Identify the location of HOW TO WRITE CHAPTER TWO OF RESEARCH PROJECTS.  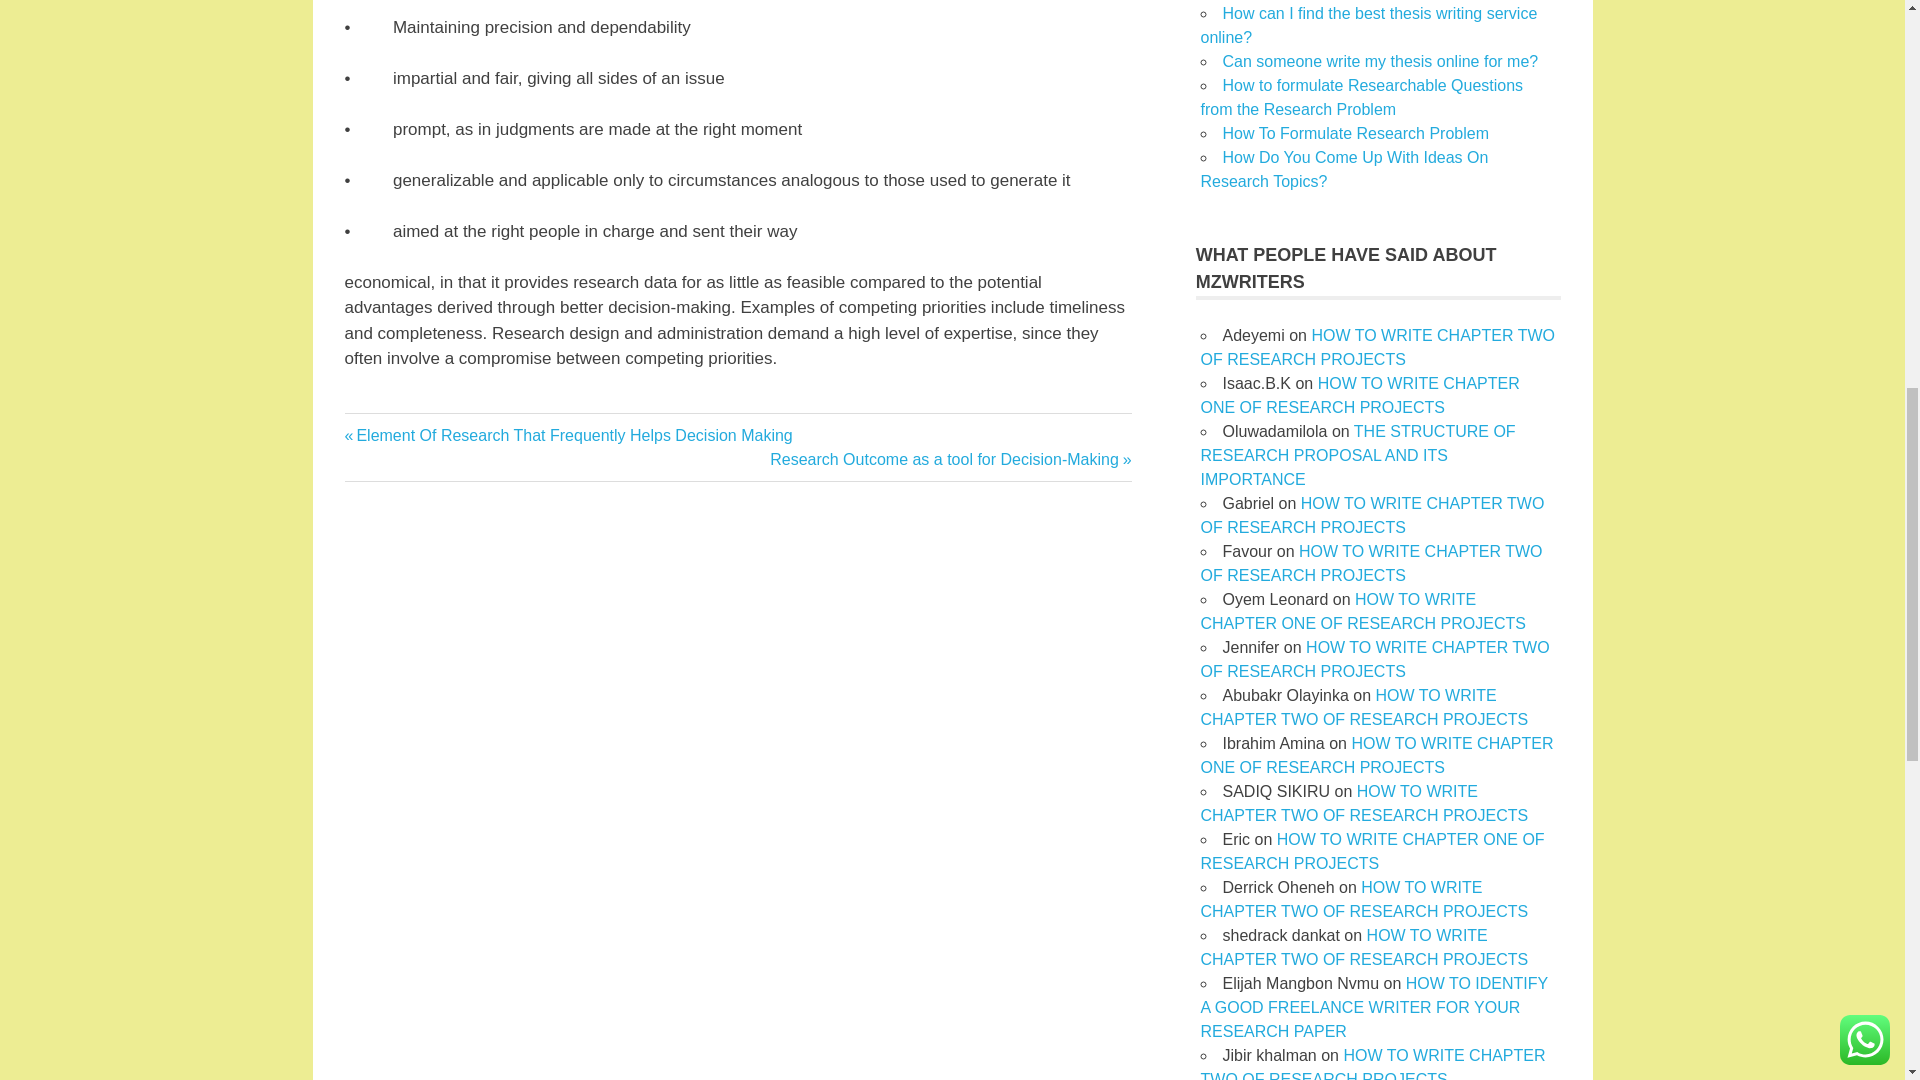
(1372, 850).